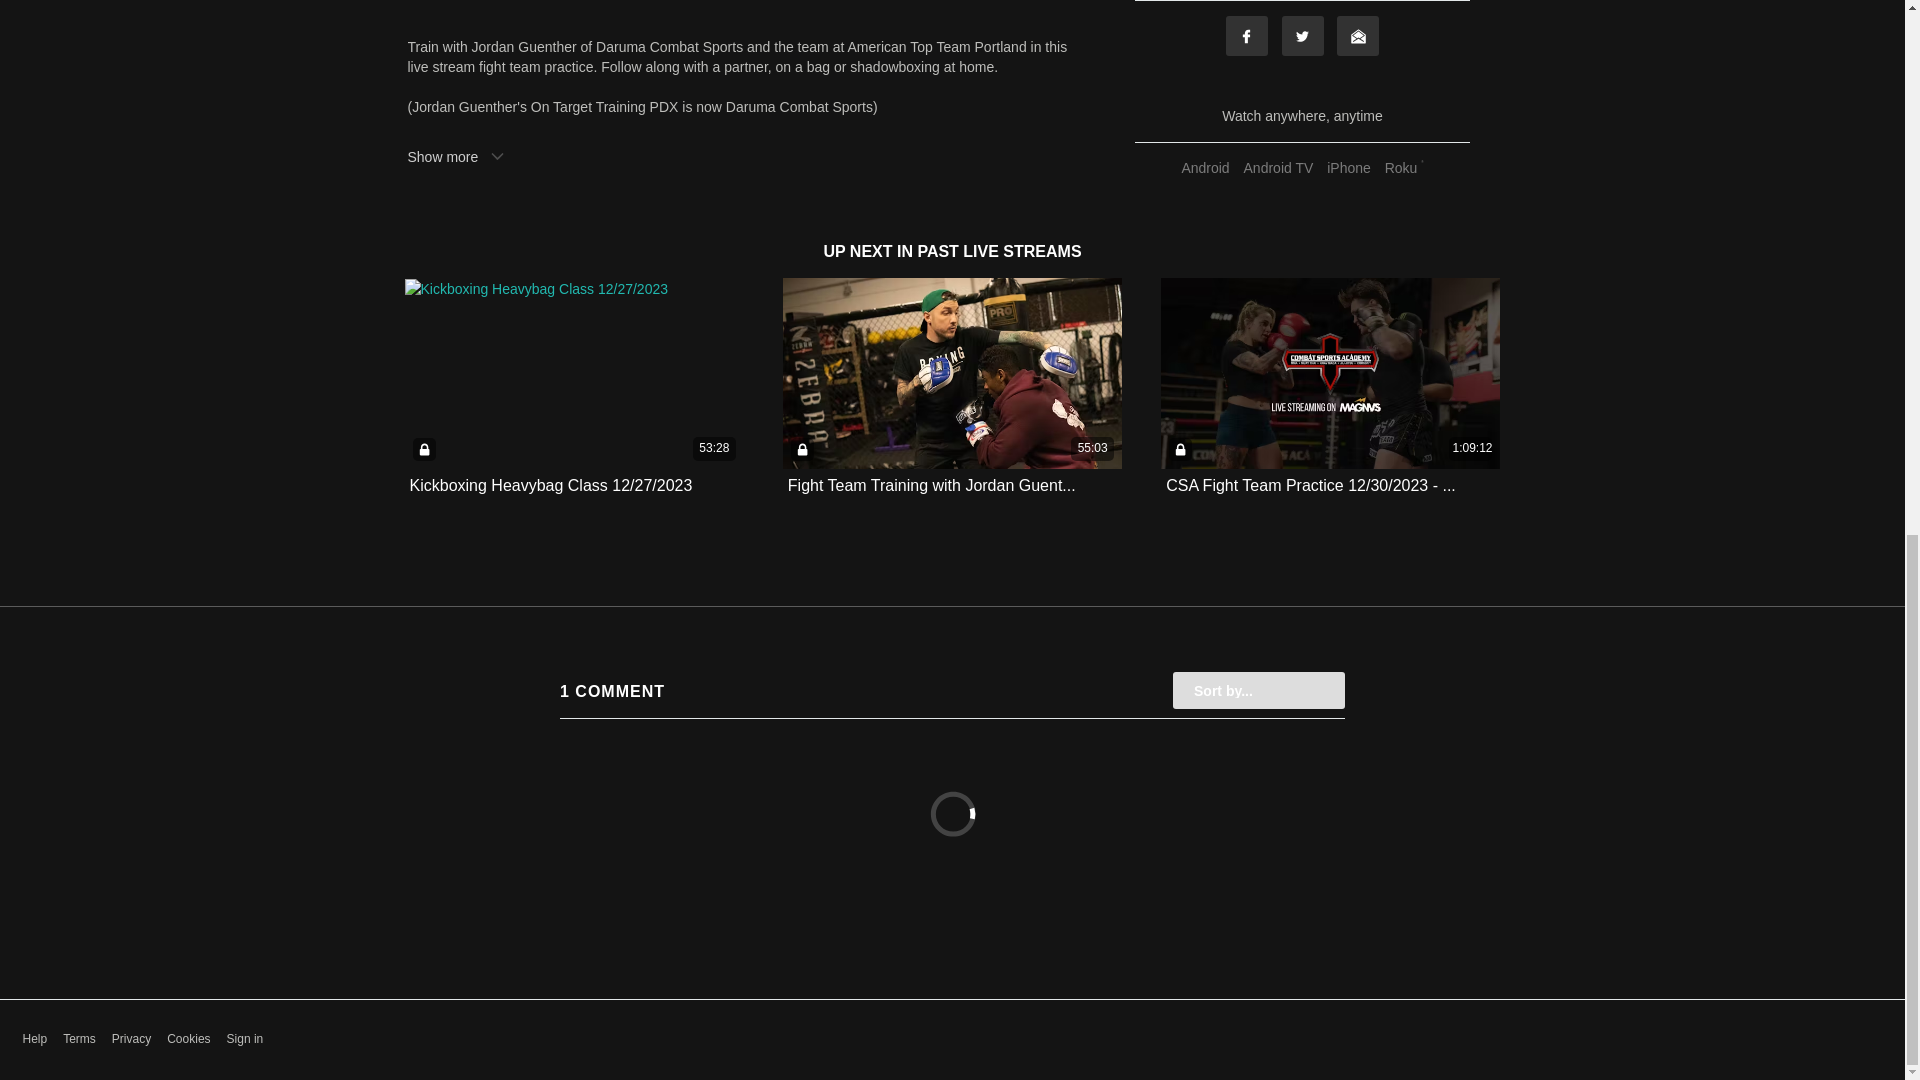 The image size is (1920, 1080). I want to click on Android TV, so click(1278, 168).